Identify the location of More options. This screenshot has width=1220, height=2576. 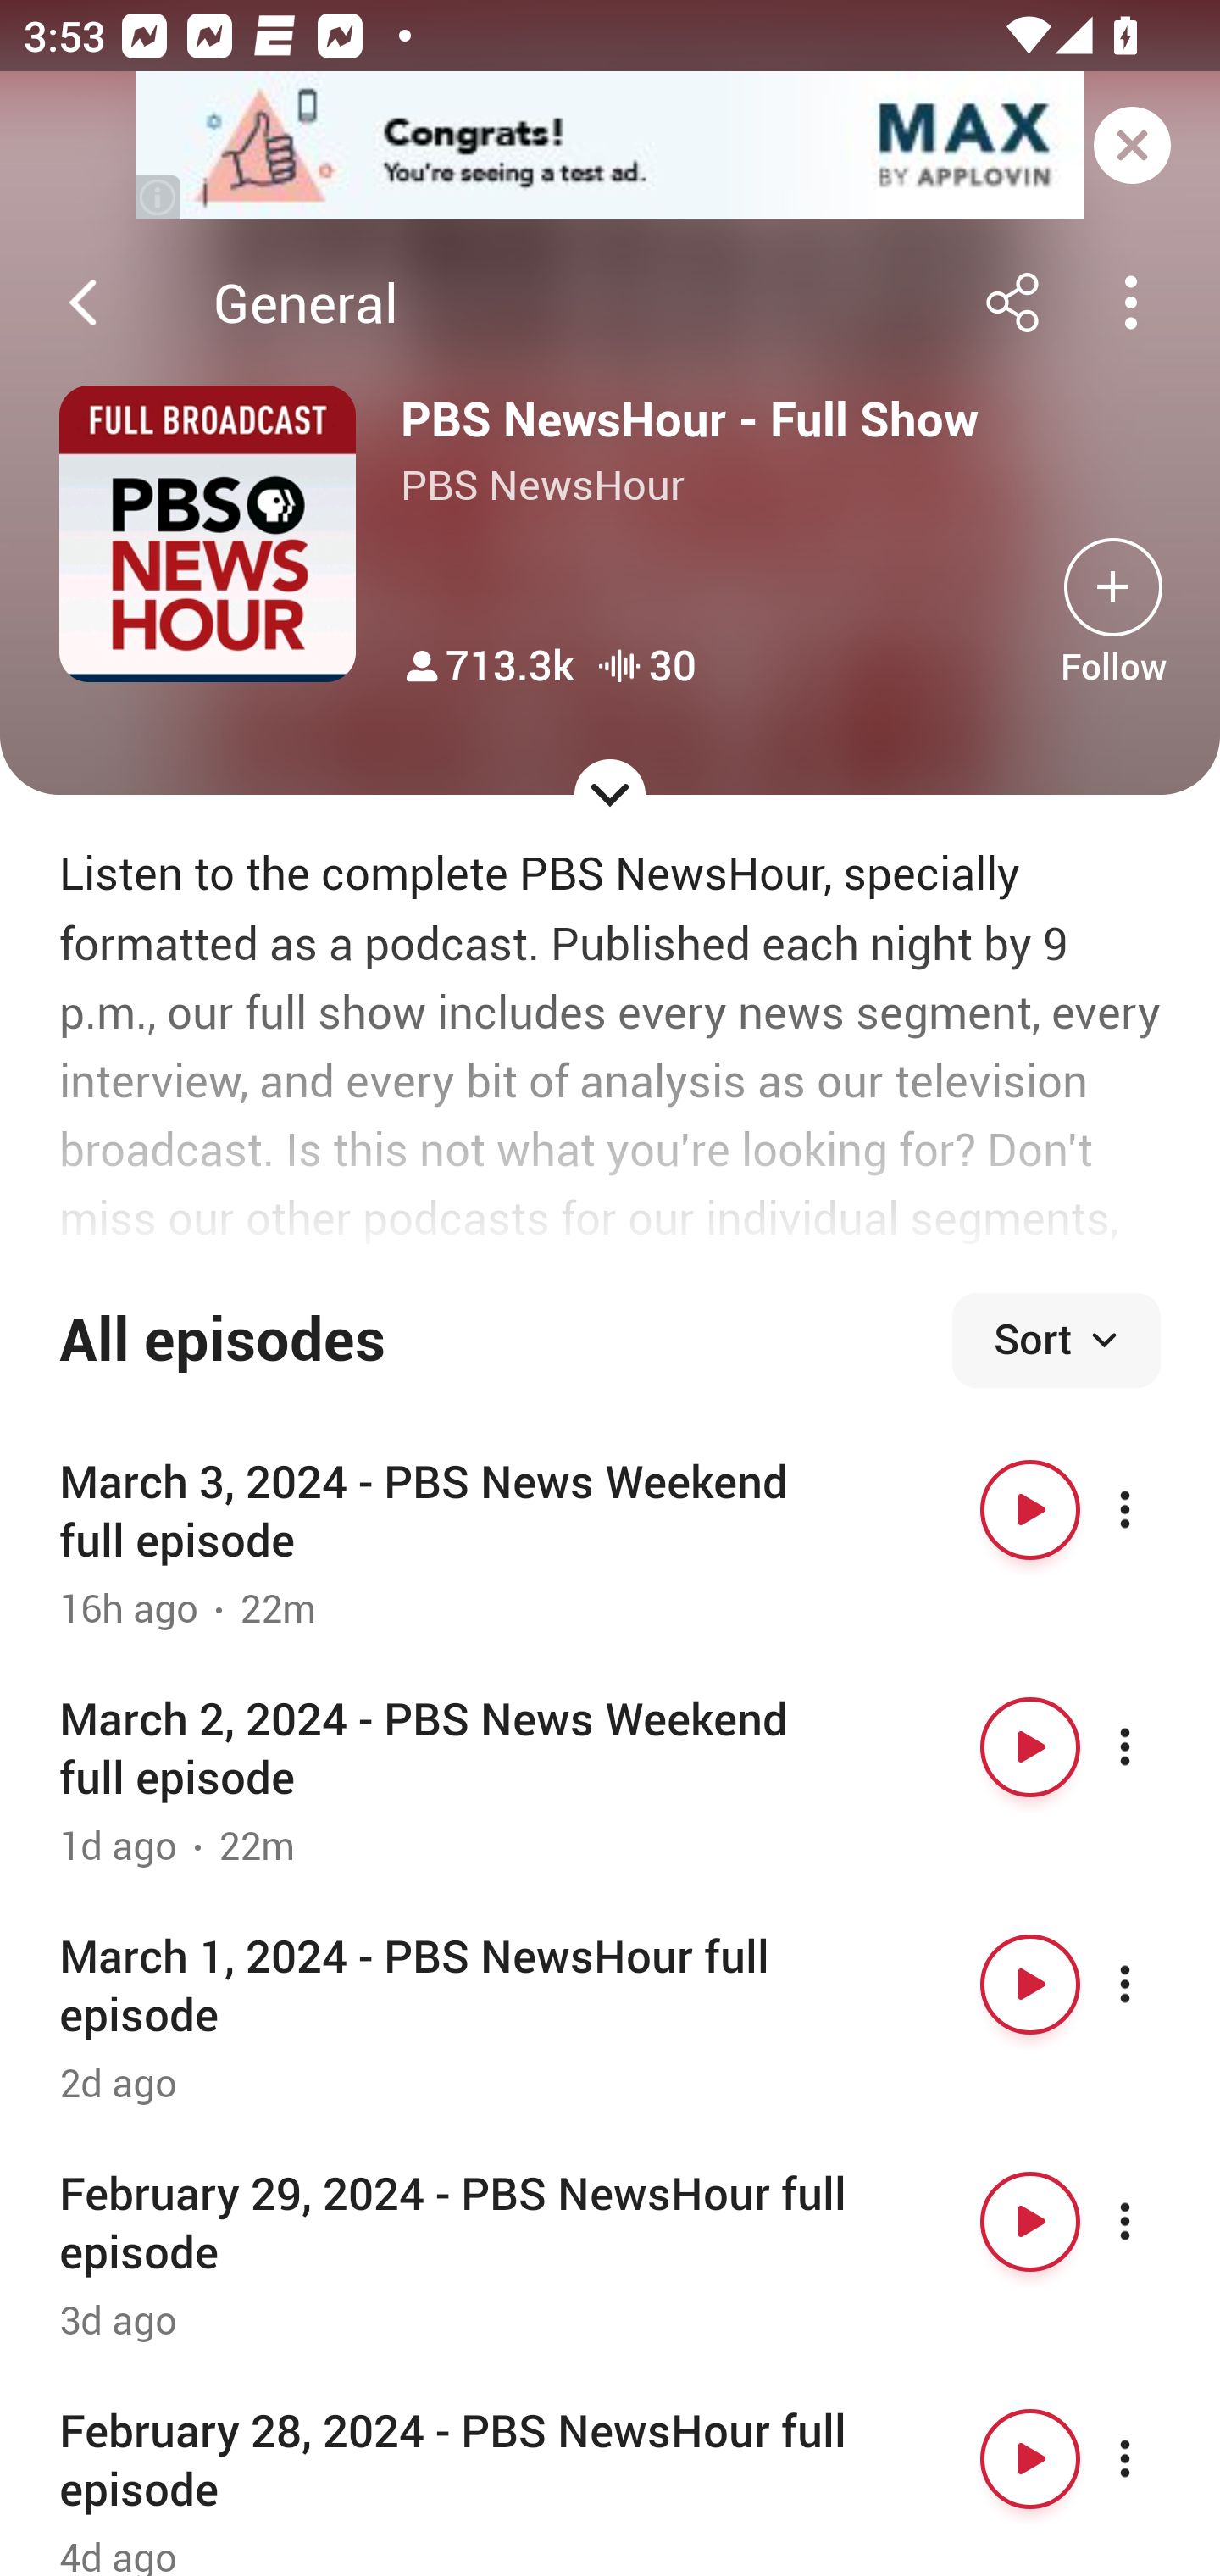
(1154, 2459).